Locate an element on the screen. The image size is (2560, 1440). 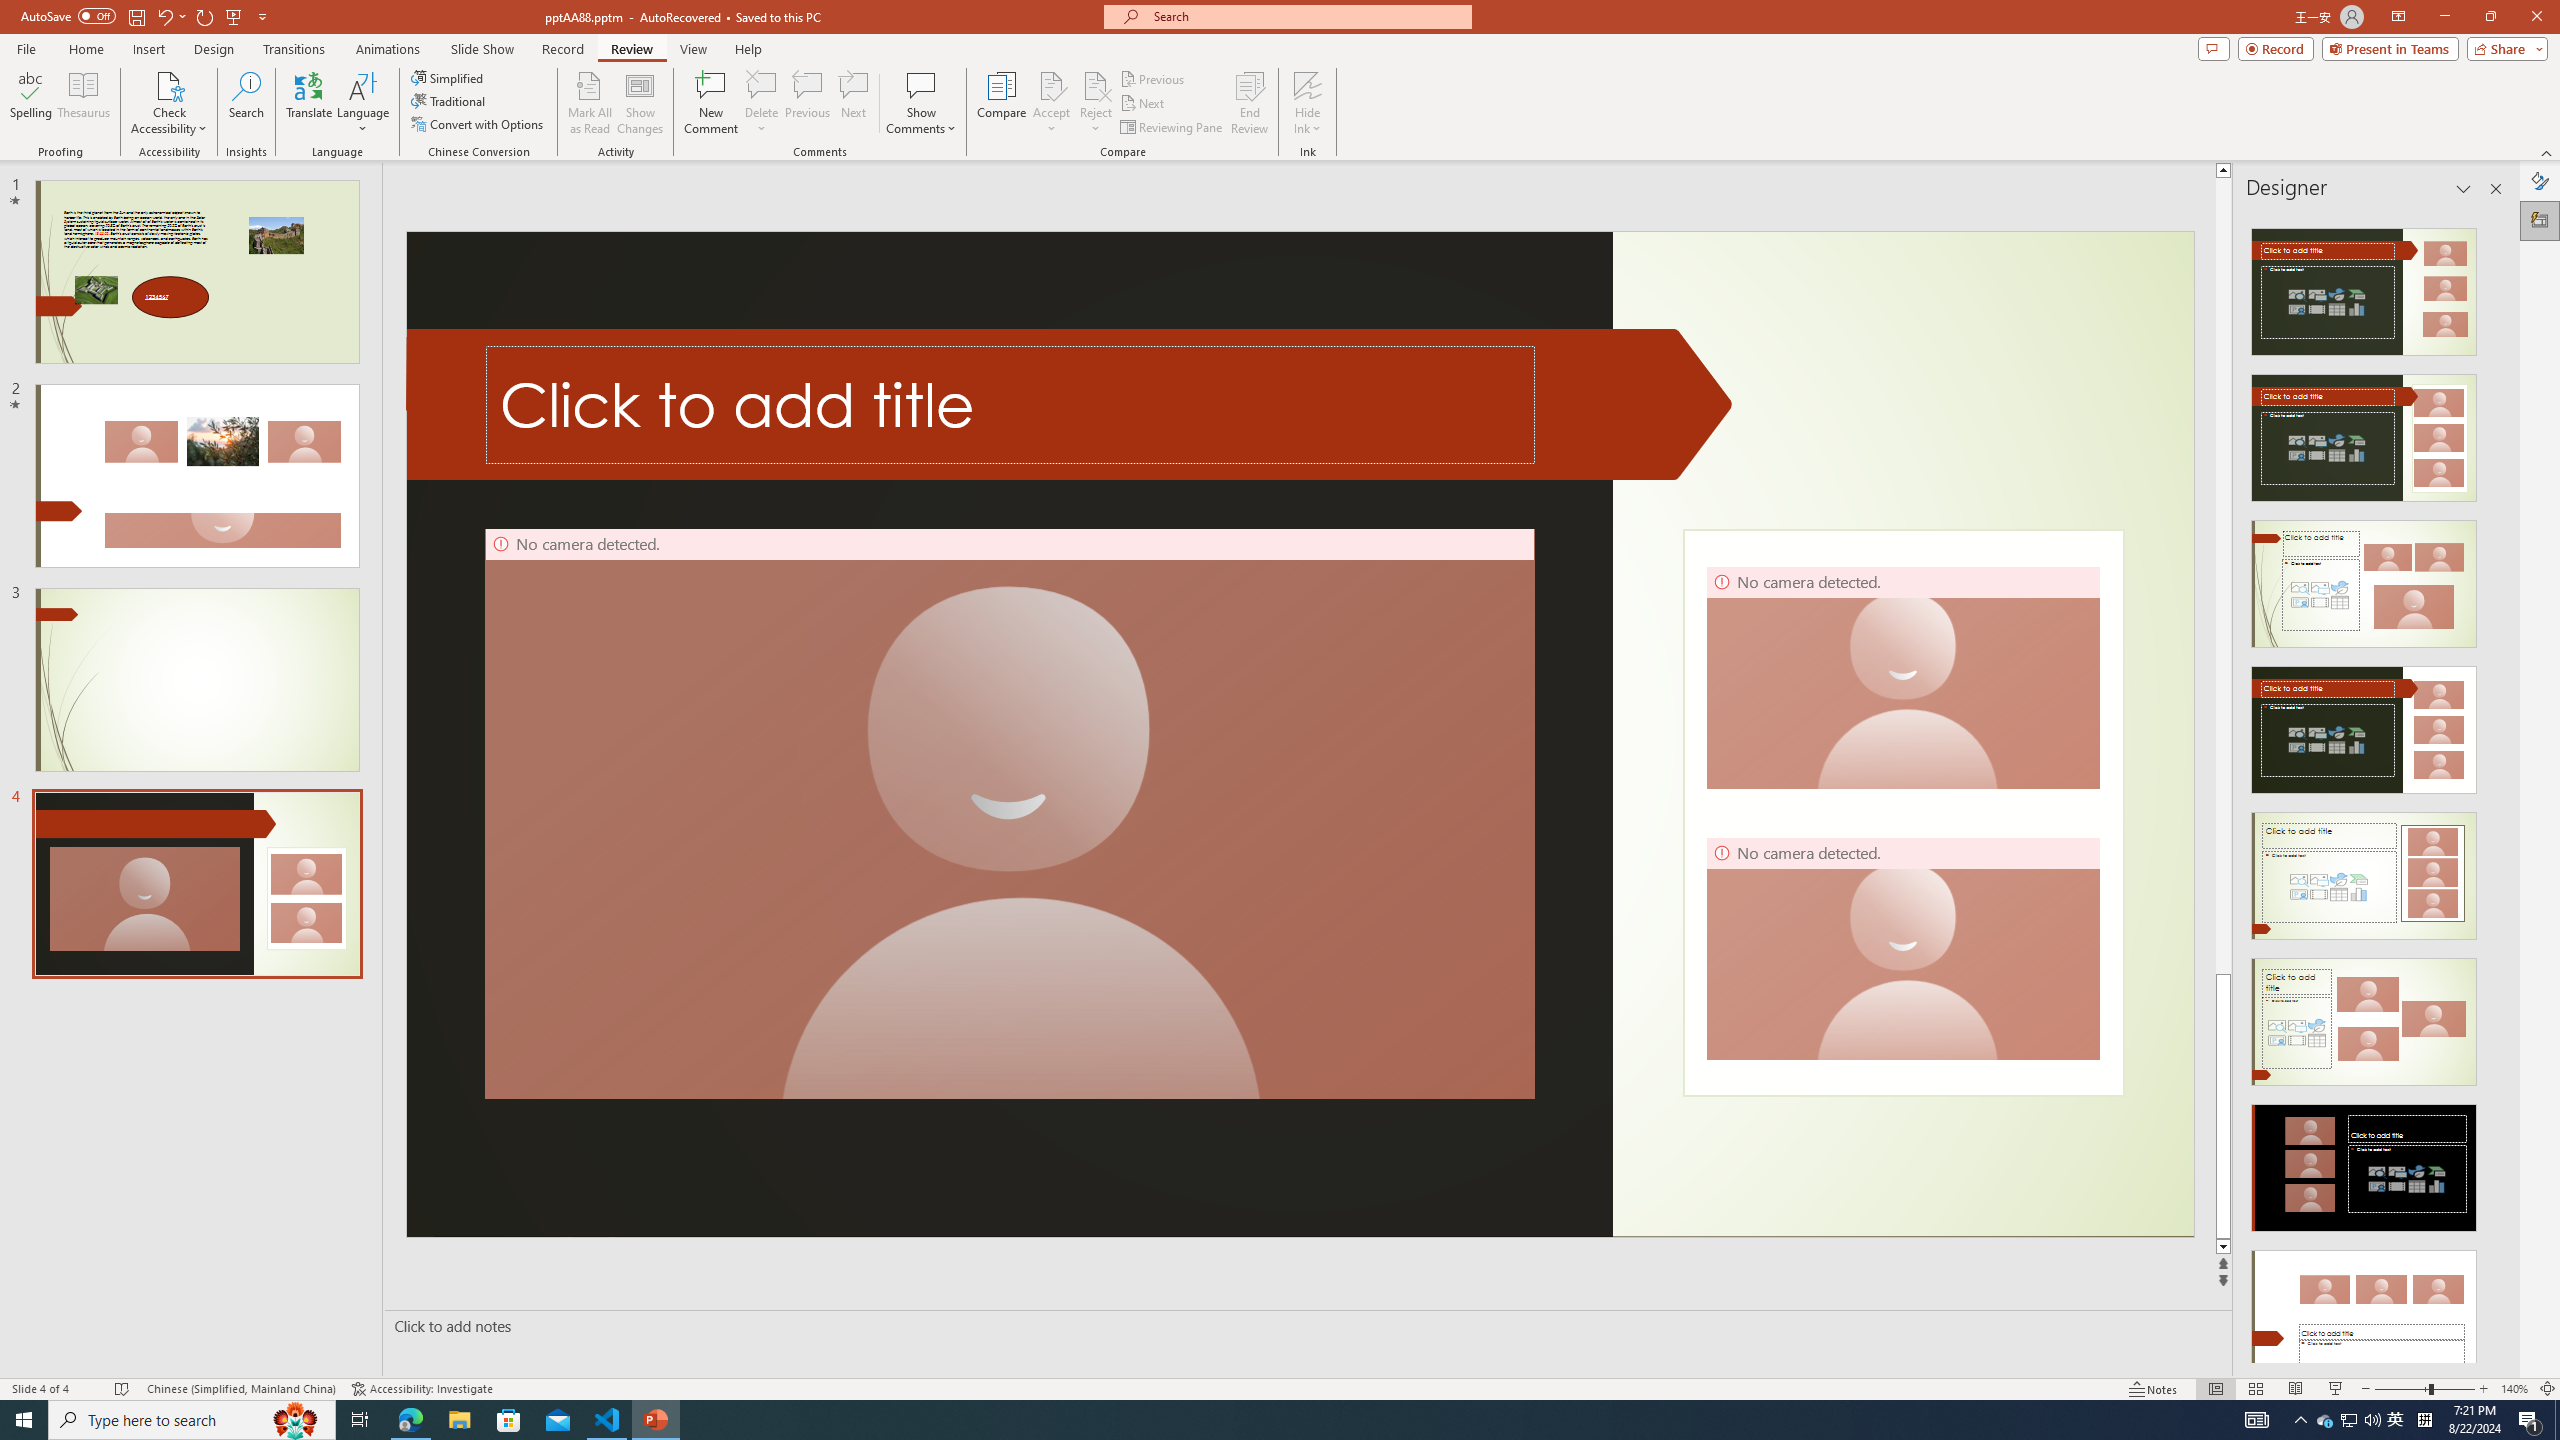
New Comment is located at coordinates (710, 103).